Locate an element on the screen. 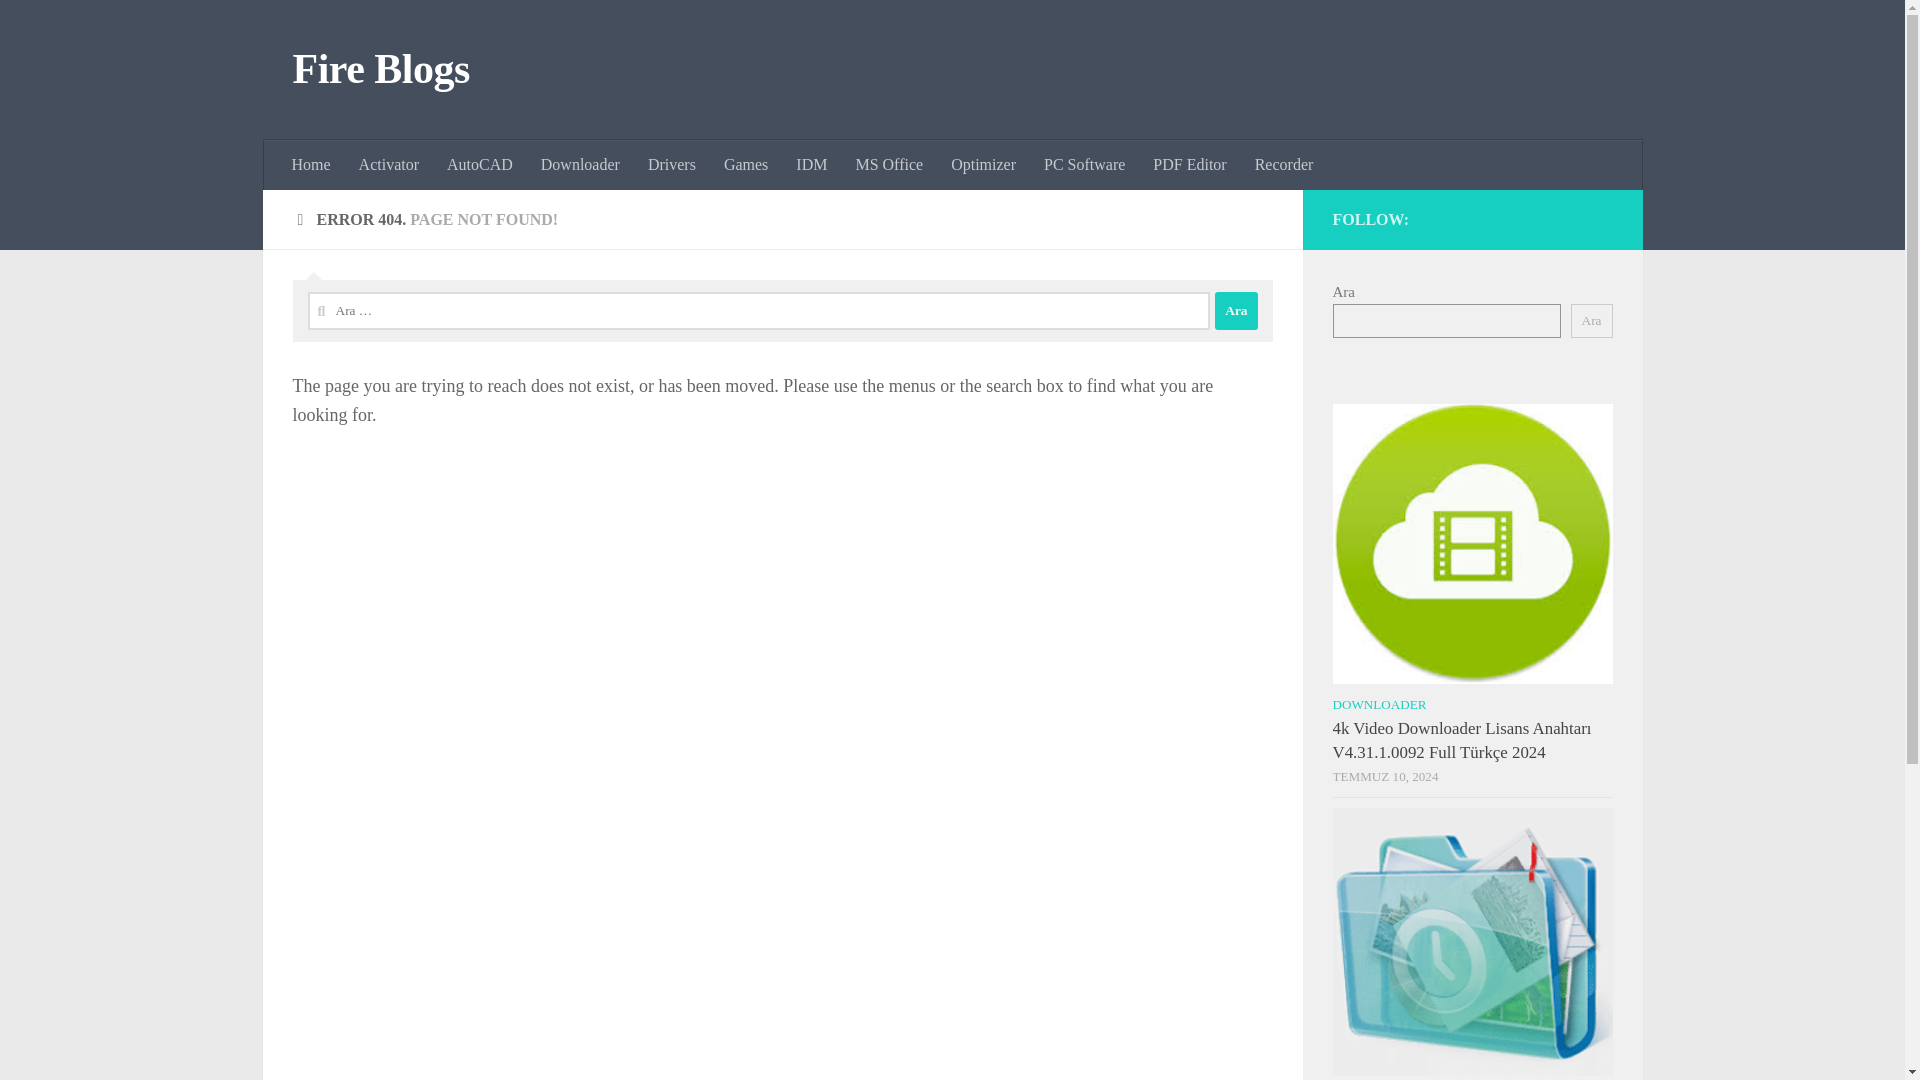 The height and width of the screenshot is (1080, 1920). Optimizer is located at coordinates (982, 165).